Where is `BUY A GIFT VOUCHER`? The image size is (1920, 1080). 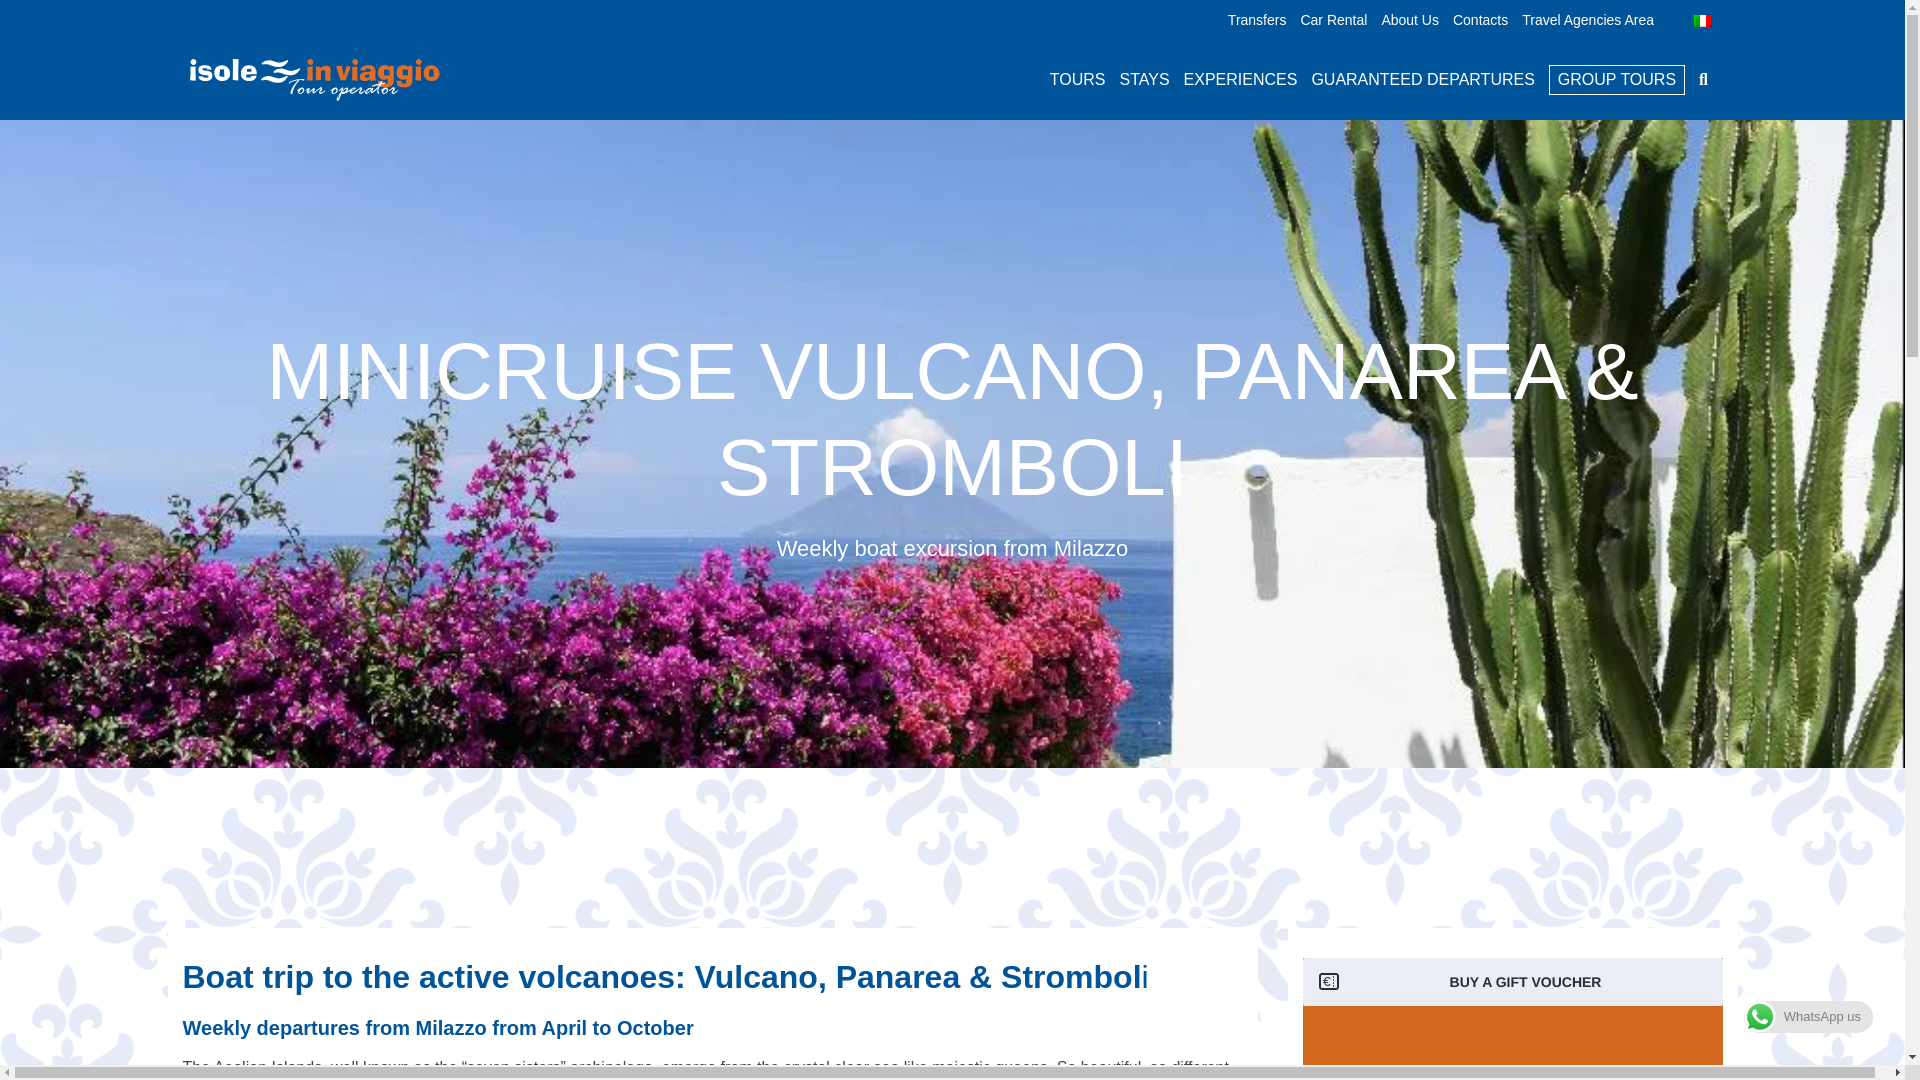 BUY A GIFT VOUCHER is located at coordinates (1512, 981).